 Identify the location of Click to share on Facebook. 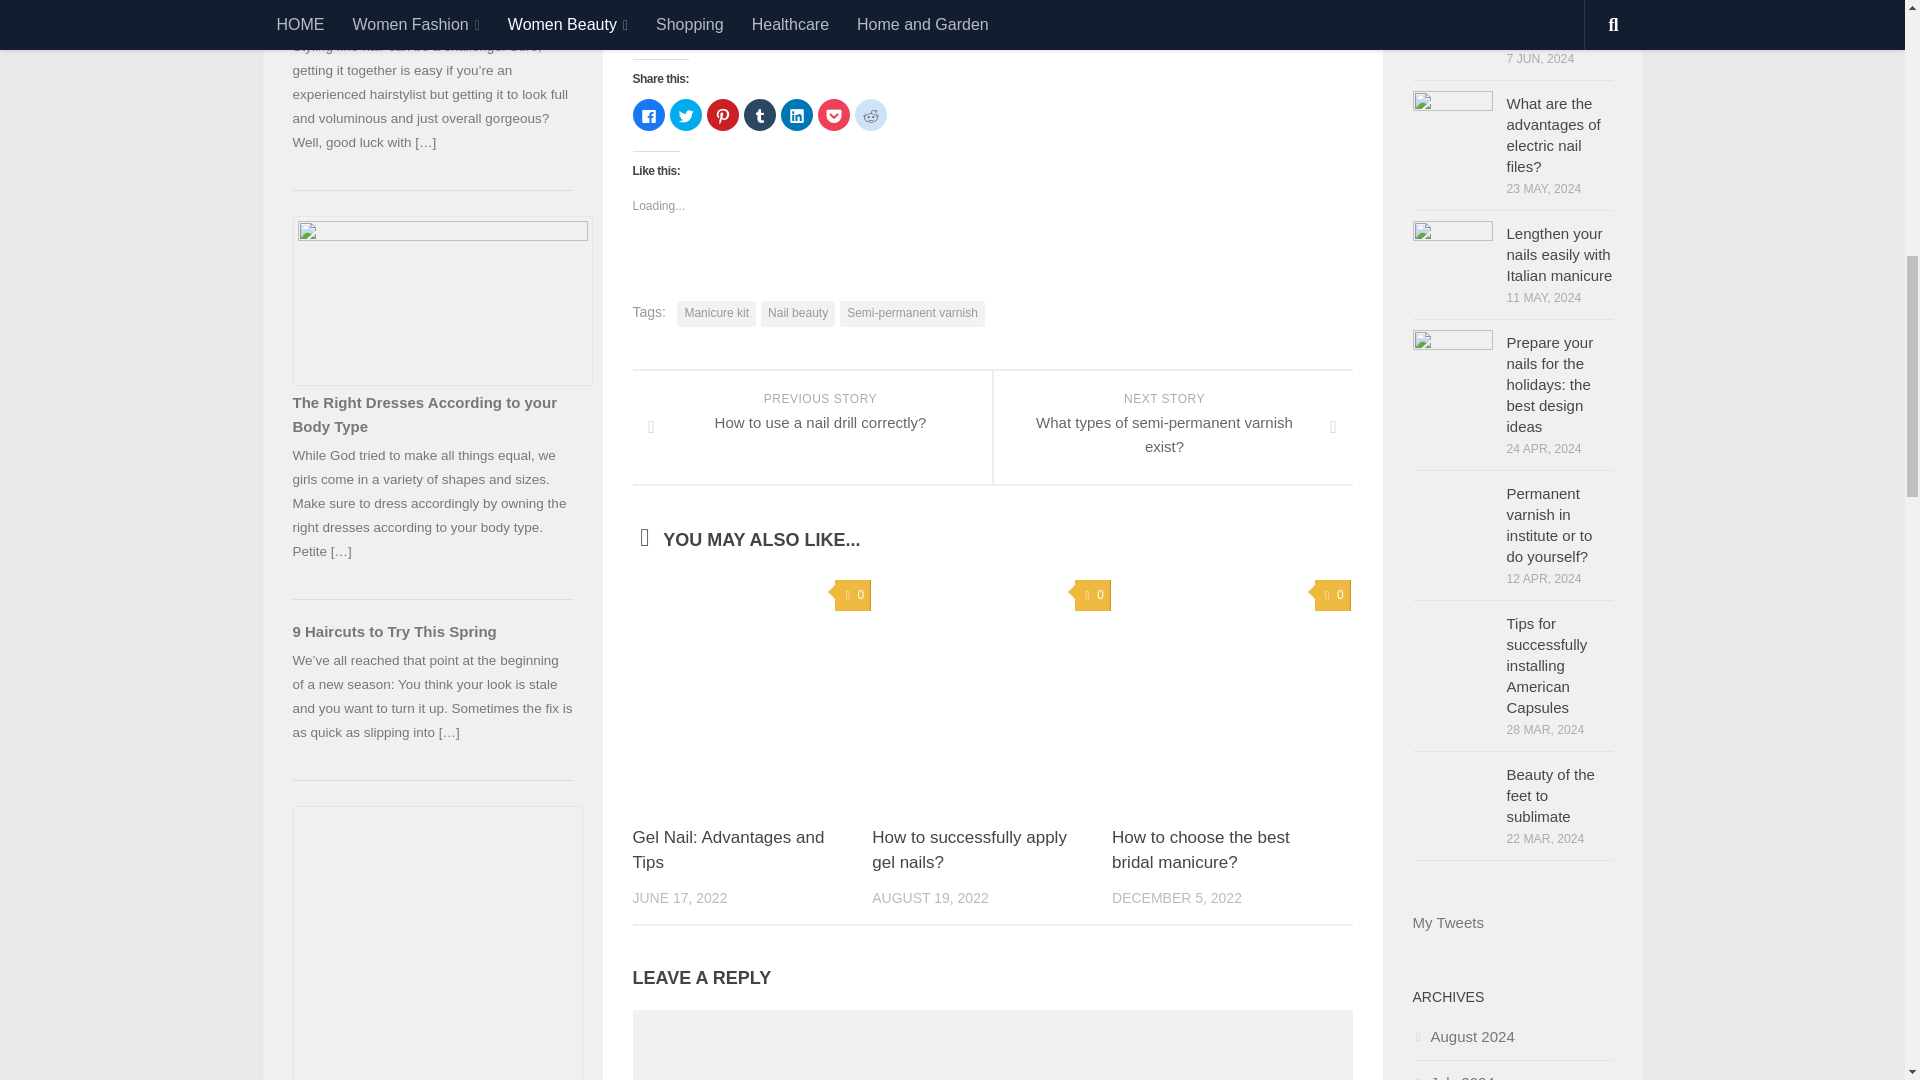
(648, 114).